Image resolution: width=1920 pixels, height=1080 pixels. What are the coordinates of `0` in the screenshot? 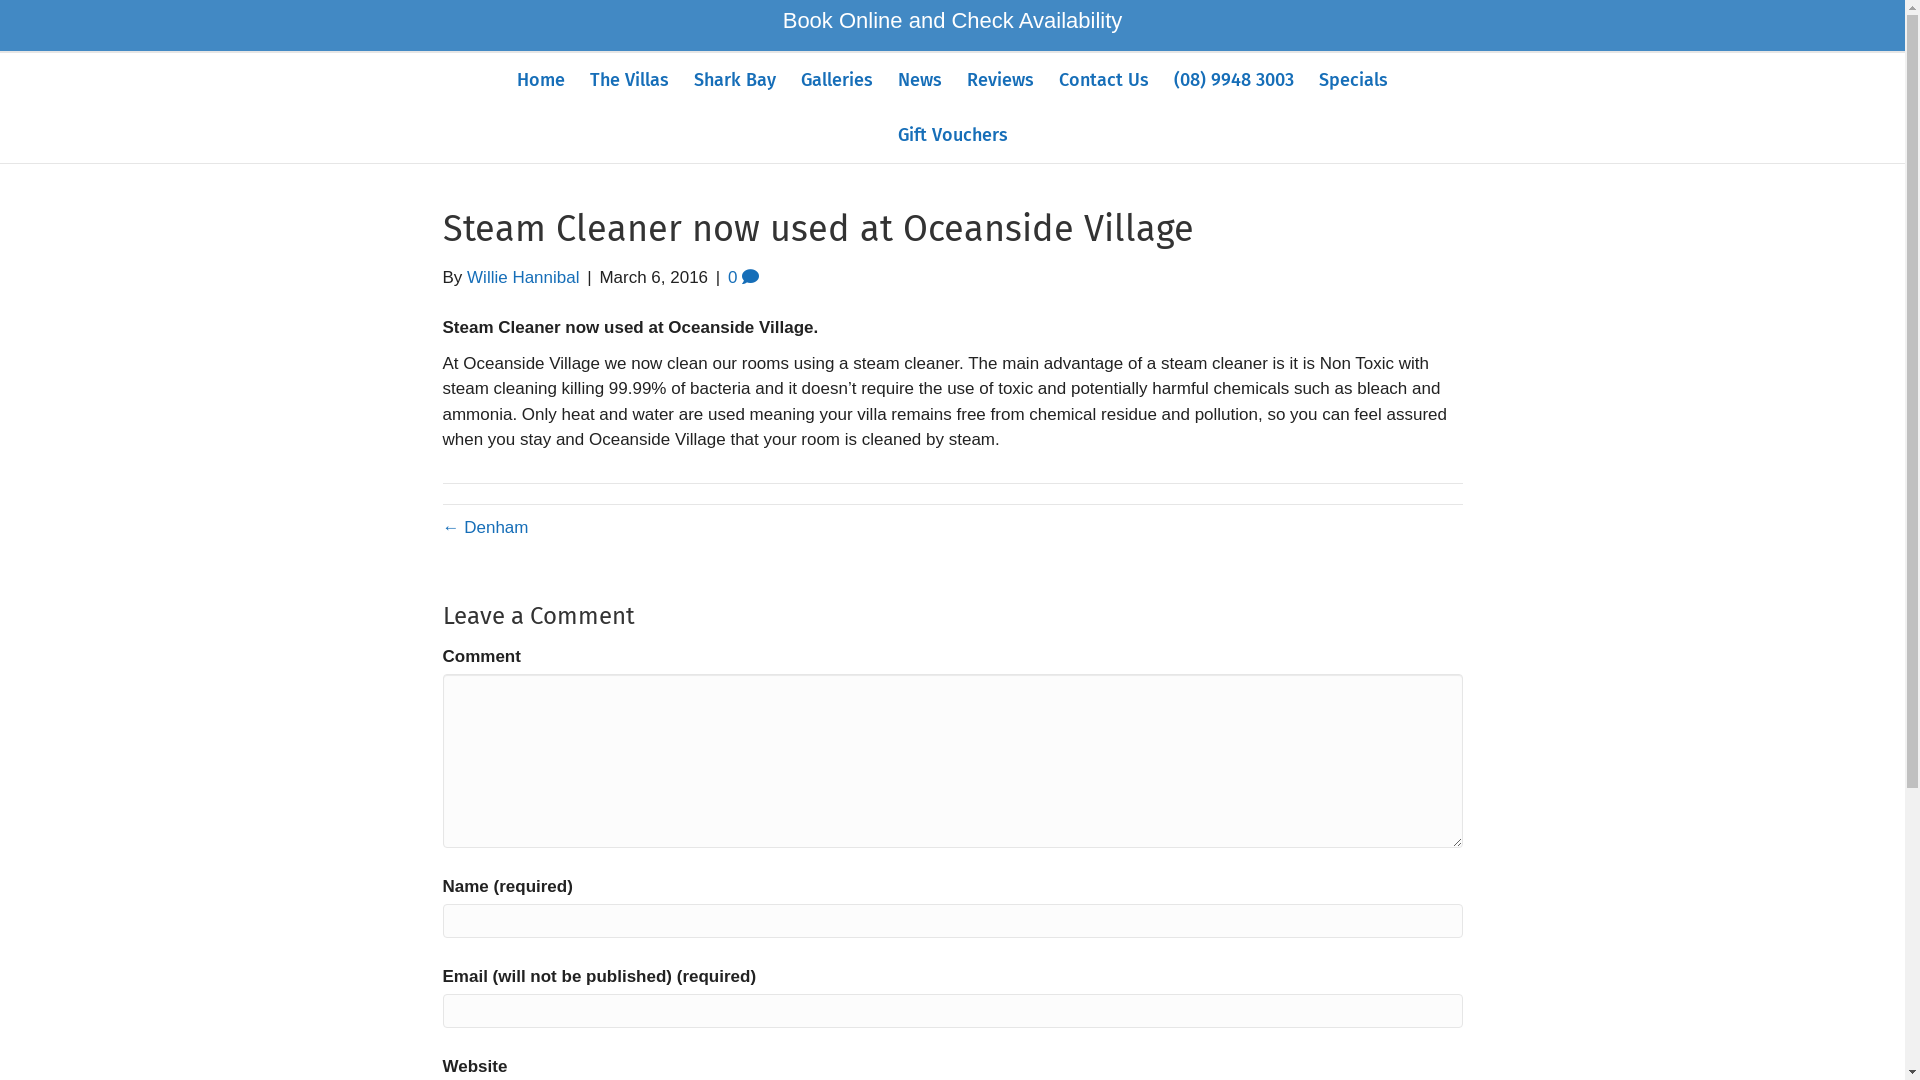 It's located at (744, 278).